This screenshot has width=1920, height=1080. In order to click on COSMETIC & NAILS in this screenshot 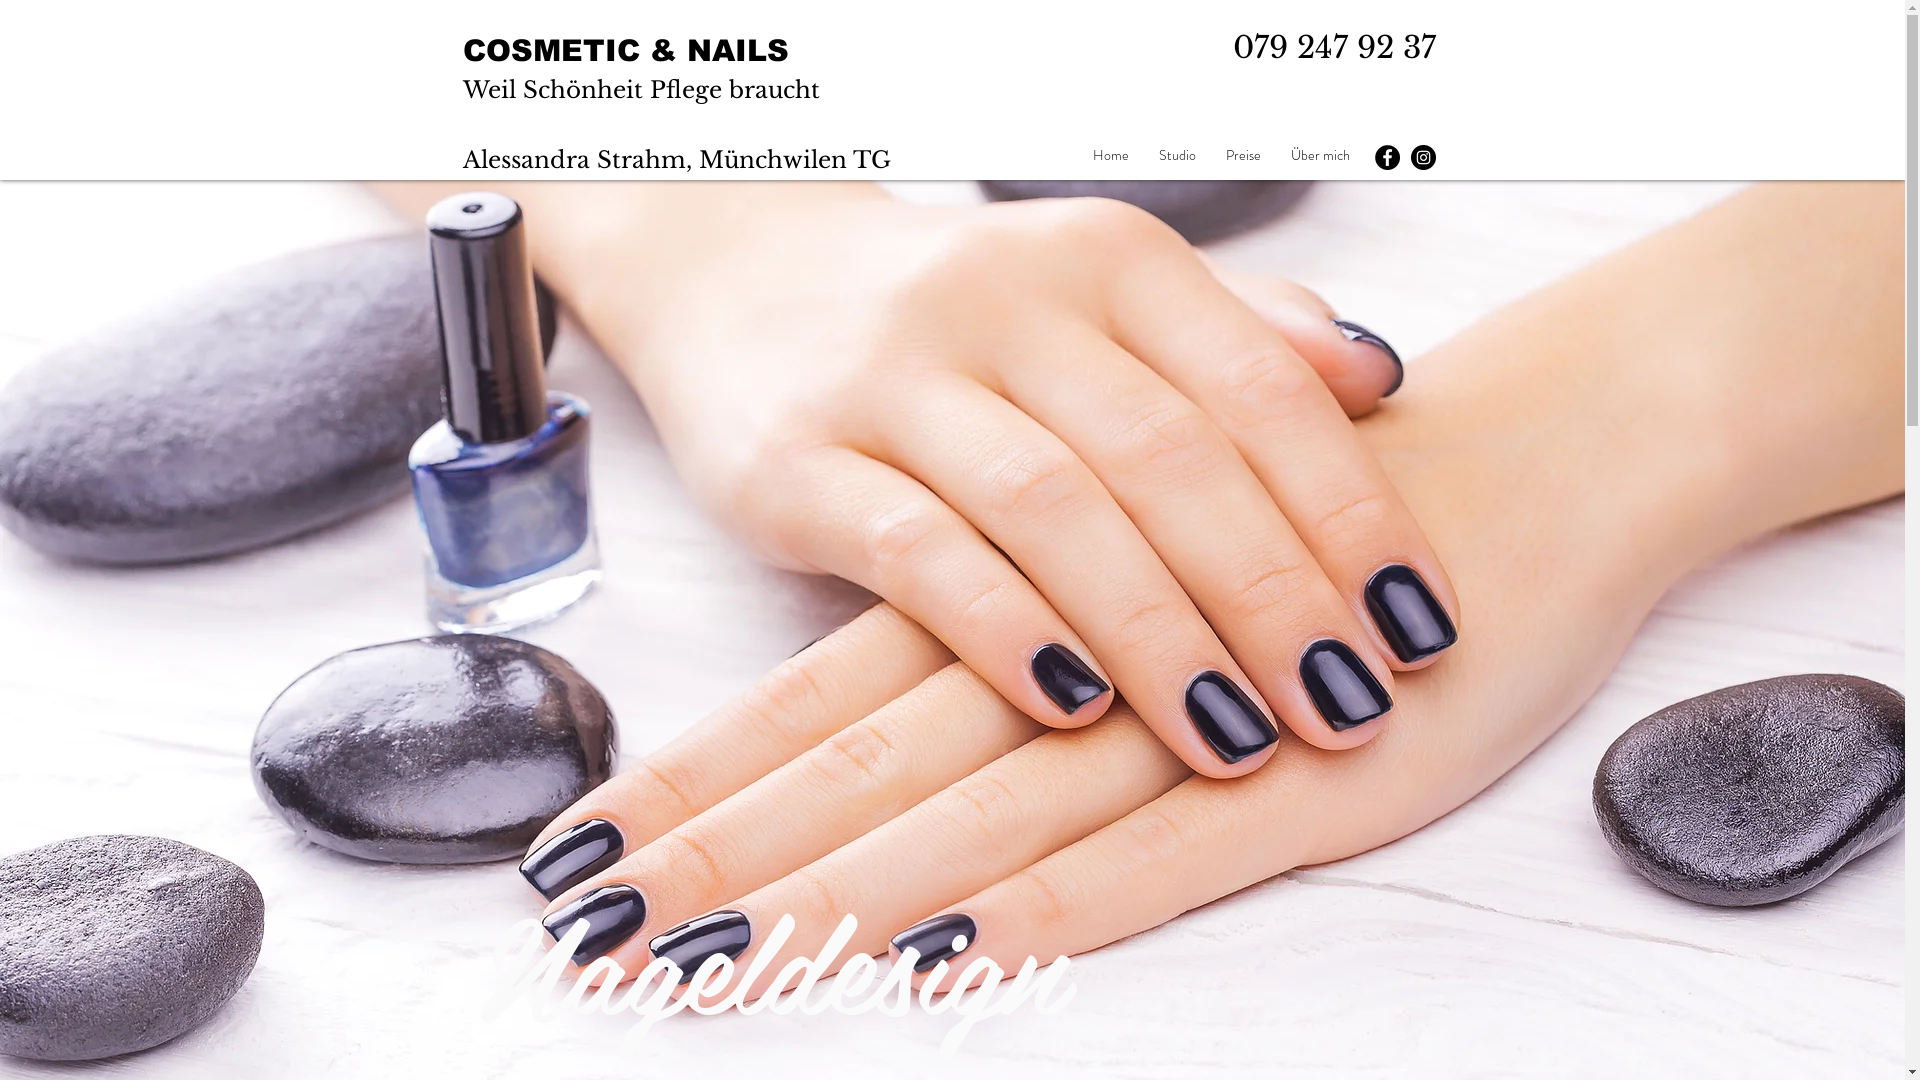, I will do `click(625, 50)`.